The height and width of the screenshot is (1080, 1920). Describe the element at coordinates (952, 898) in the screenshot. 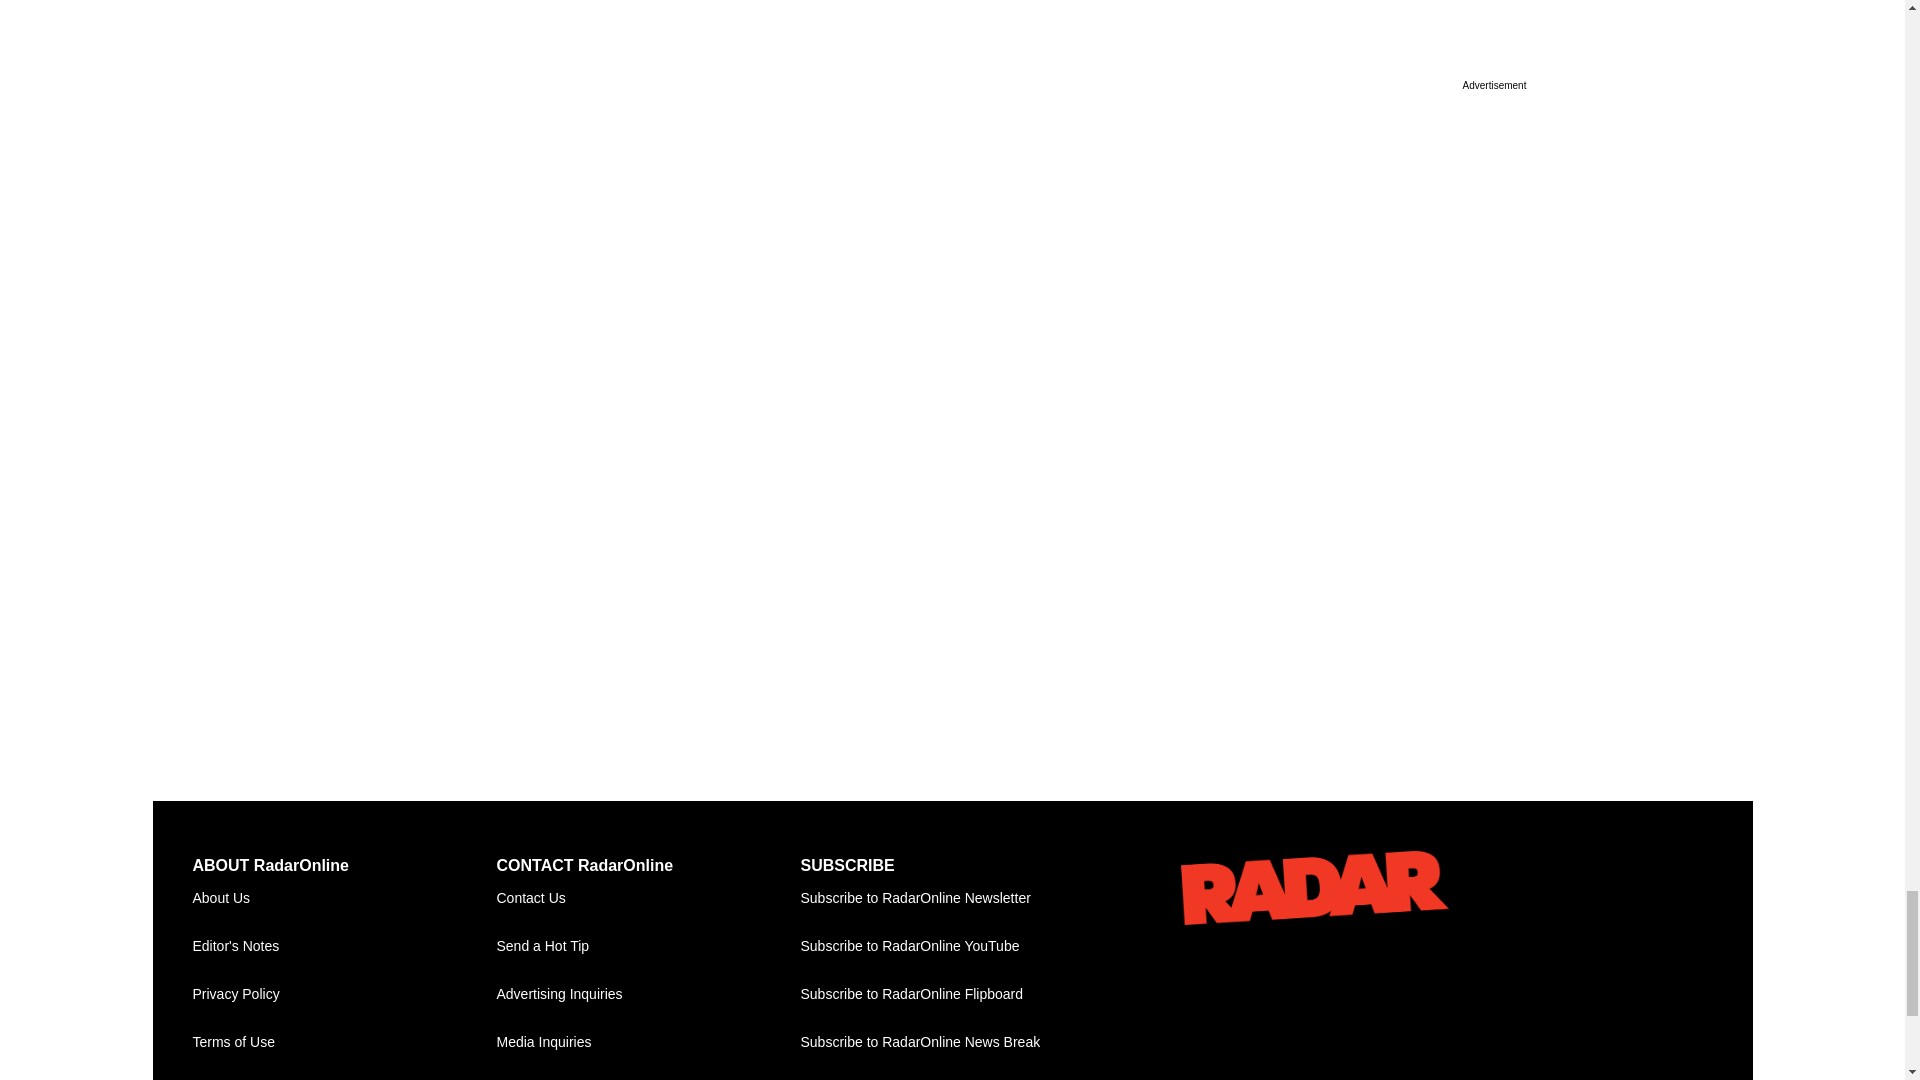

I see `Subscribe` at that location.